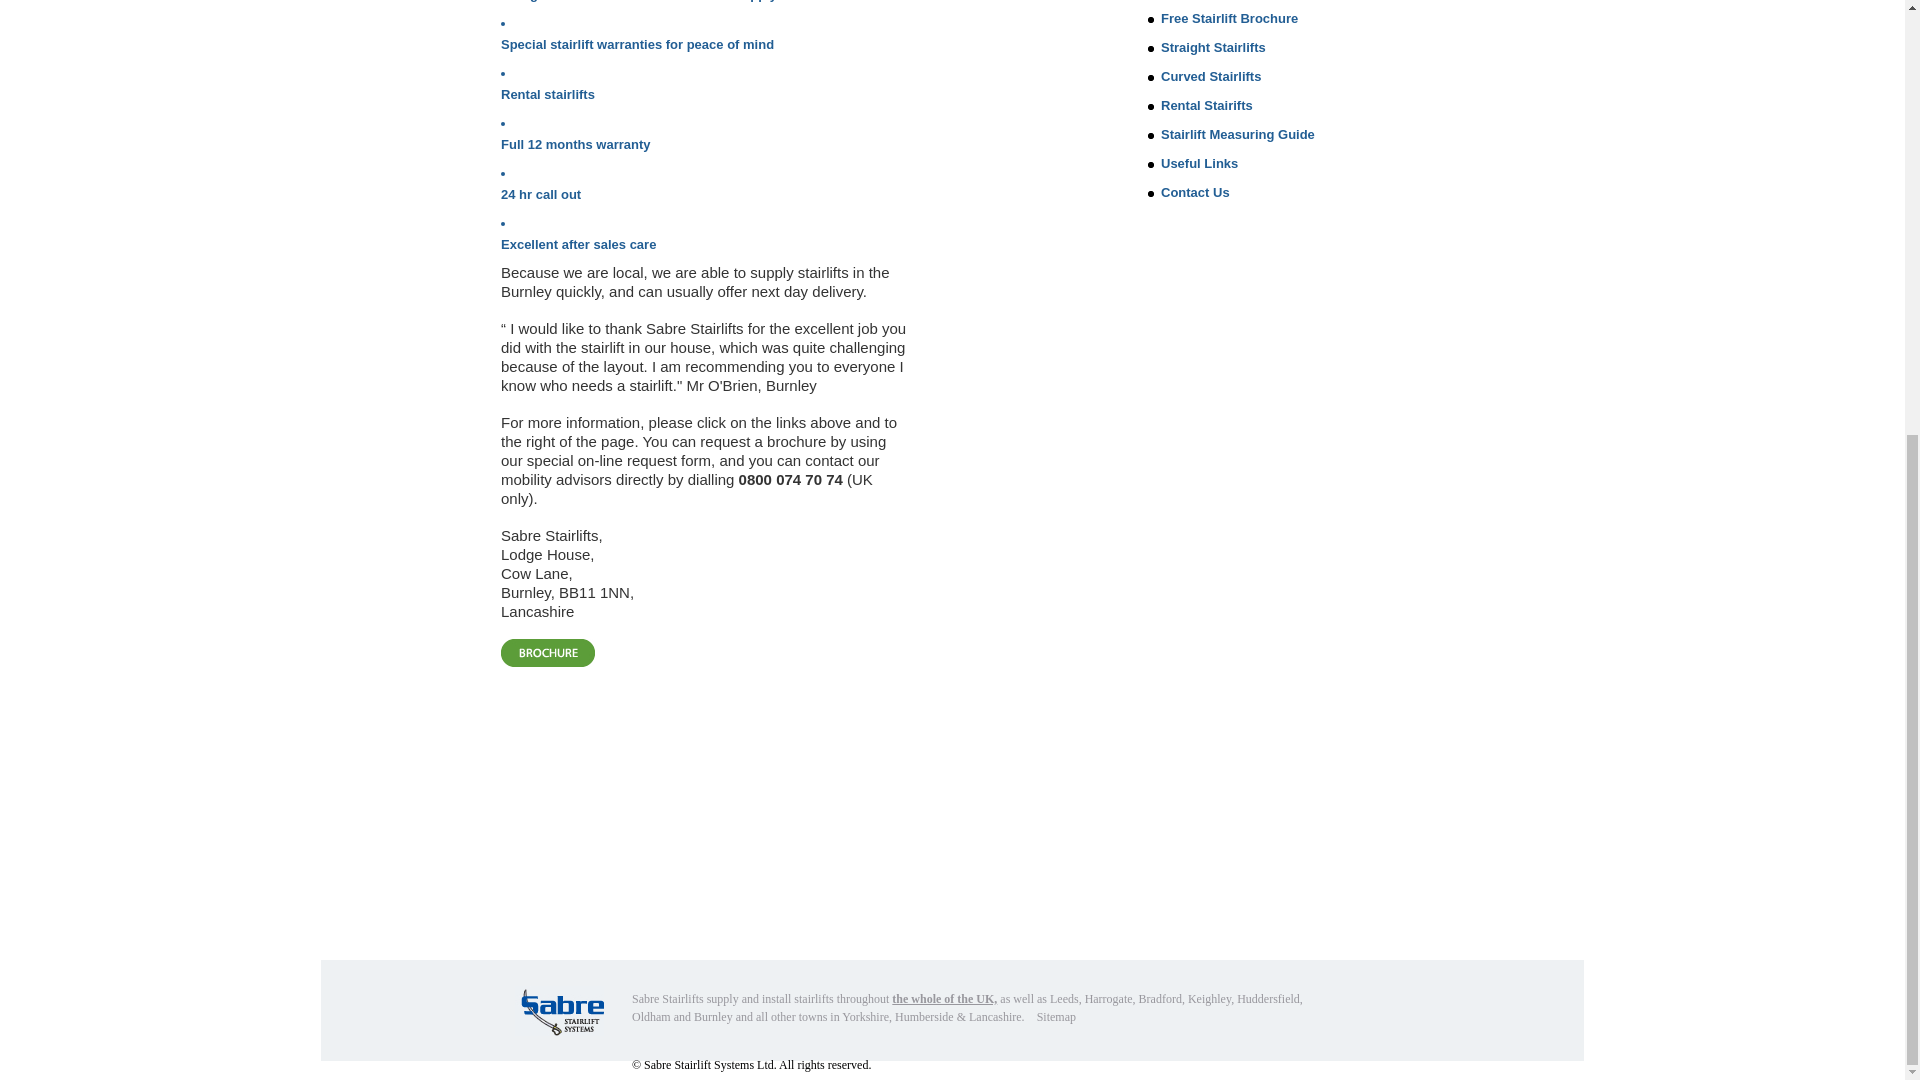  Describe the element at coordinates (1064, 998) in the screenshot. I see `Leeds` at that location.